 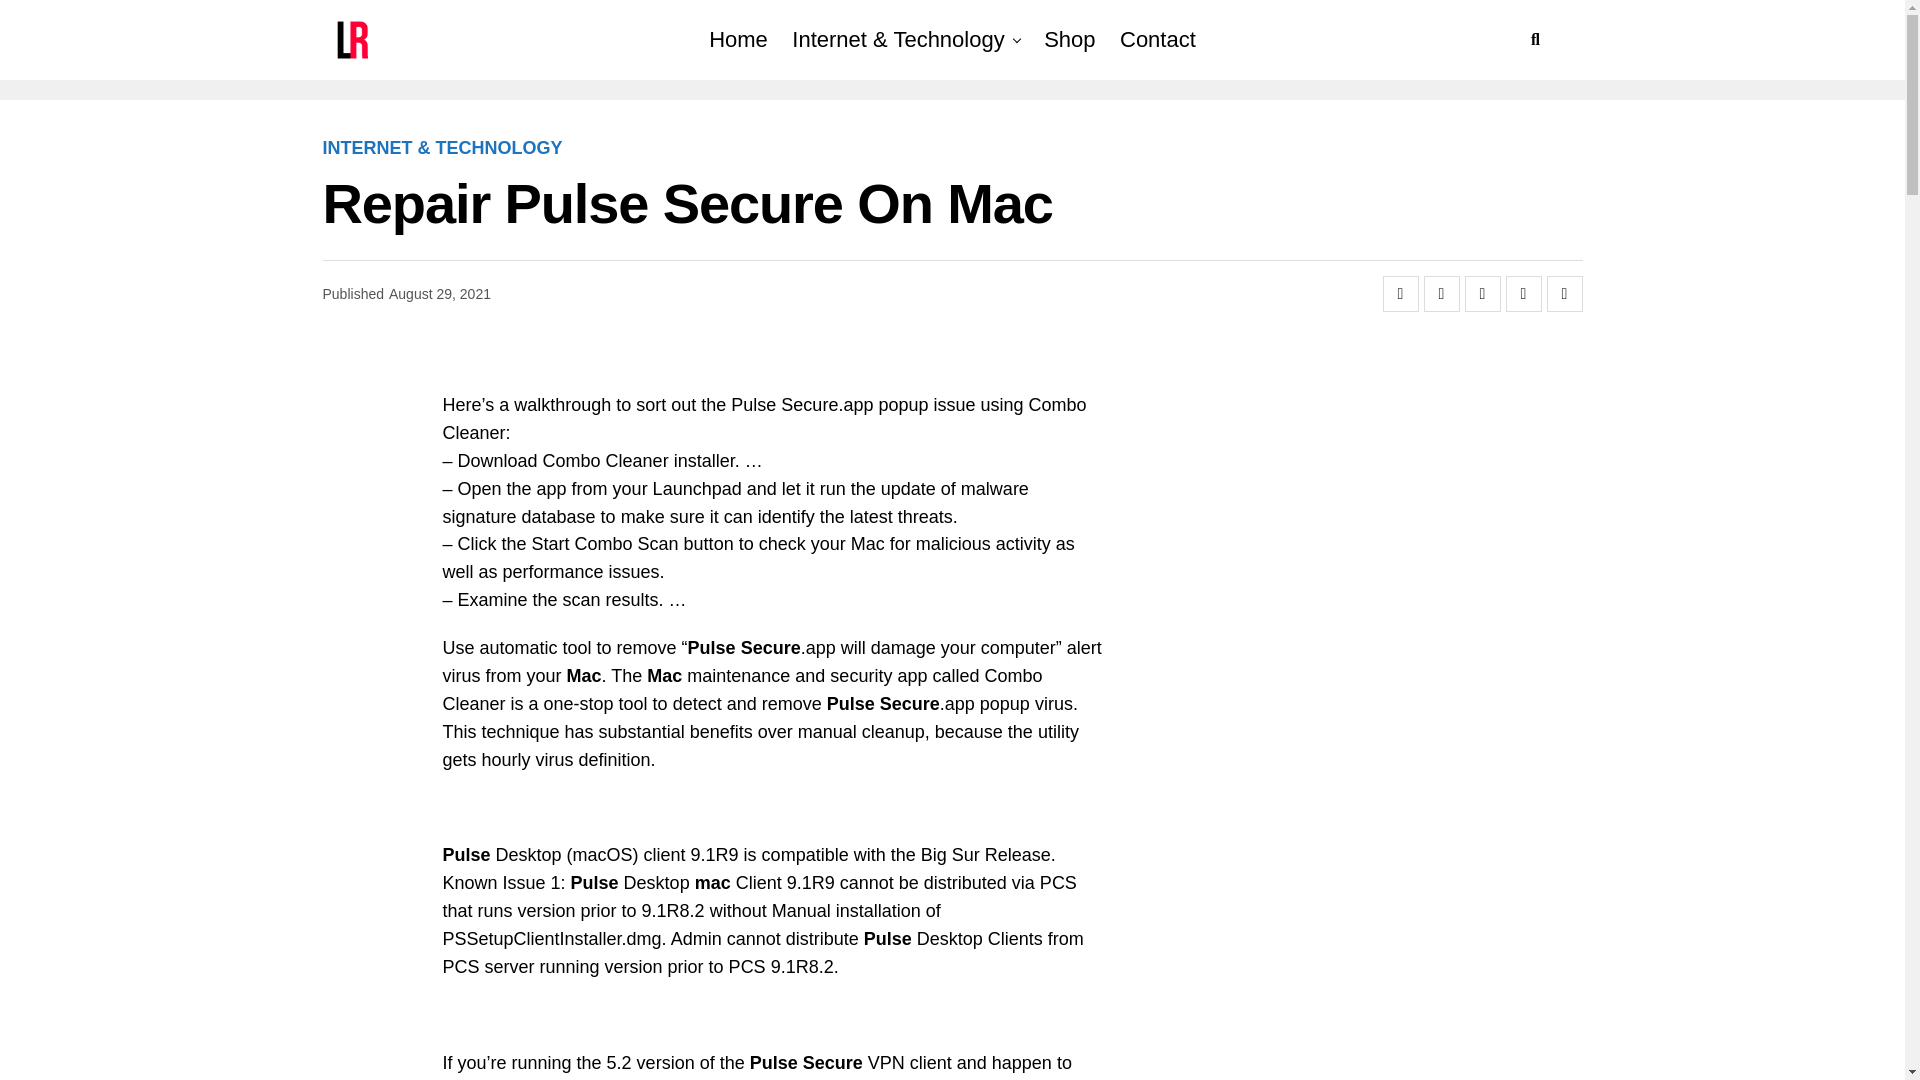 What do you see at coordinates (1400, 294) in the screenshot?
I see `Share on Facebook` at bounding box center [1400, 294].